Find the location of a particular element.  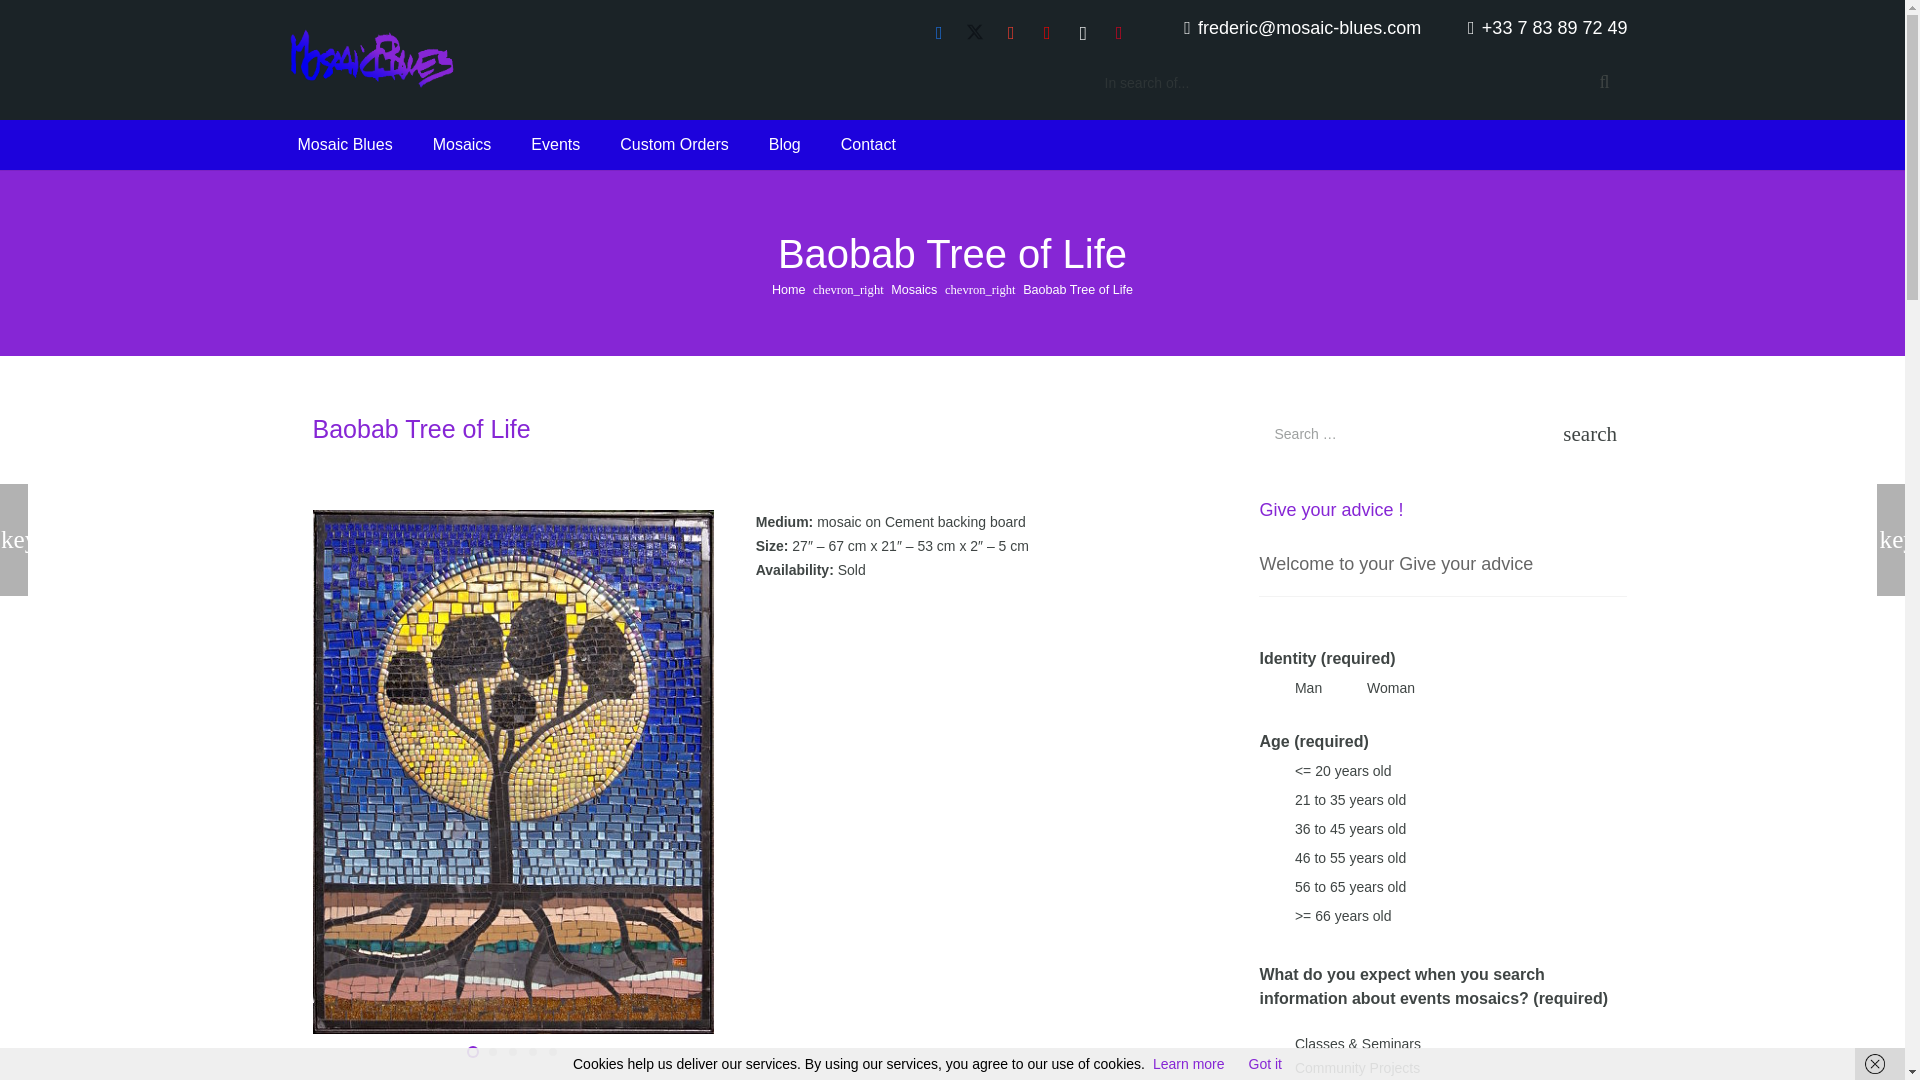

1 is located at coordinates (1268, 1068).